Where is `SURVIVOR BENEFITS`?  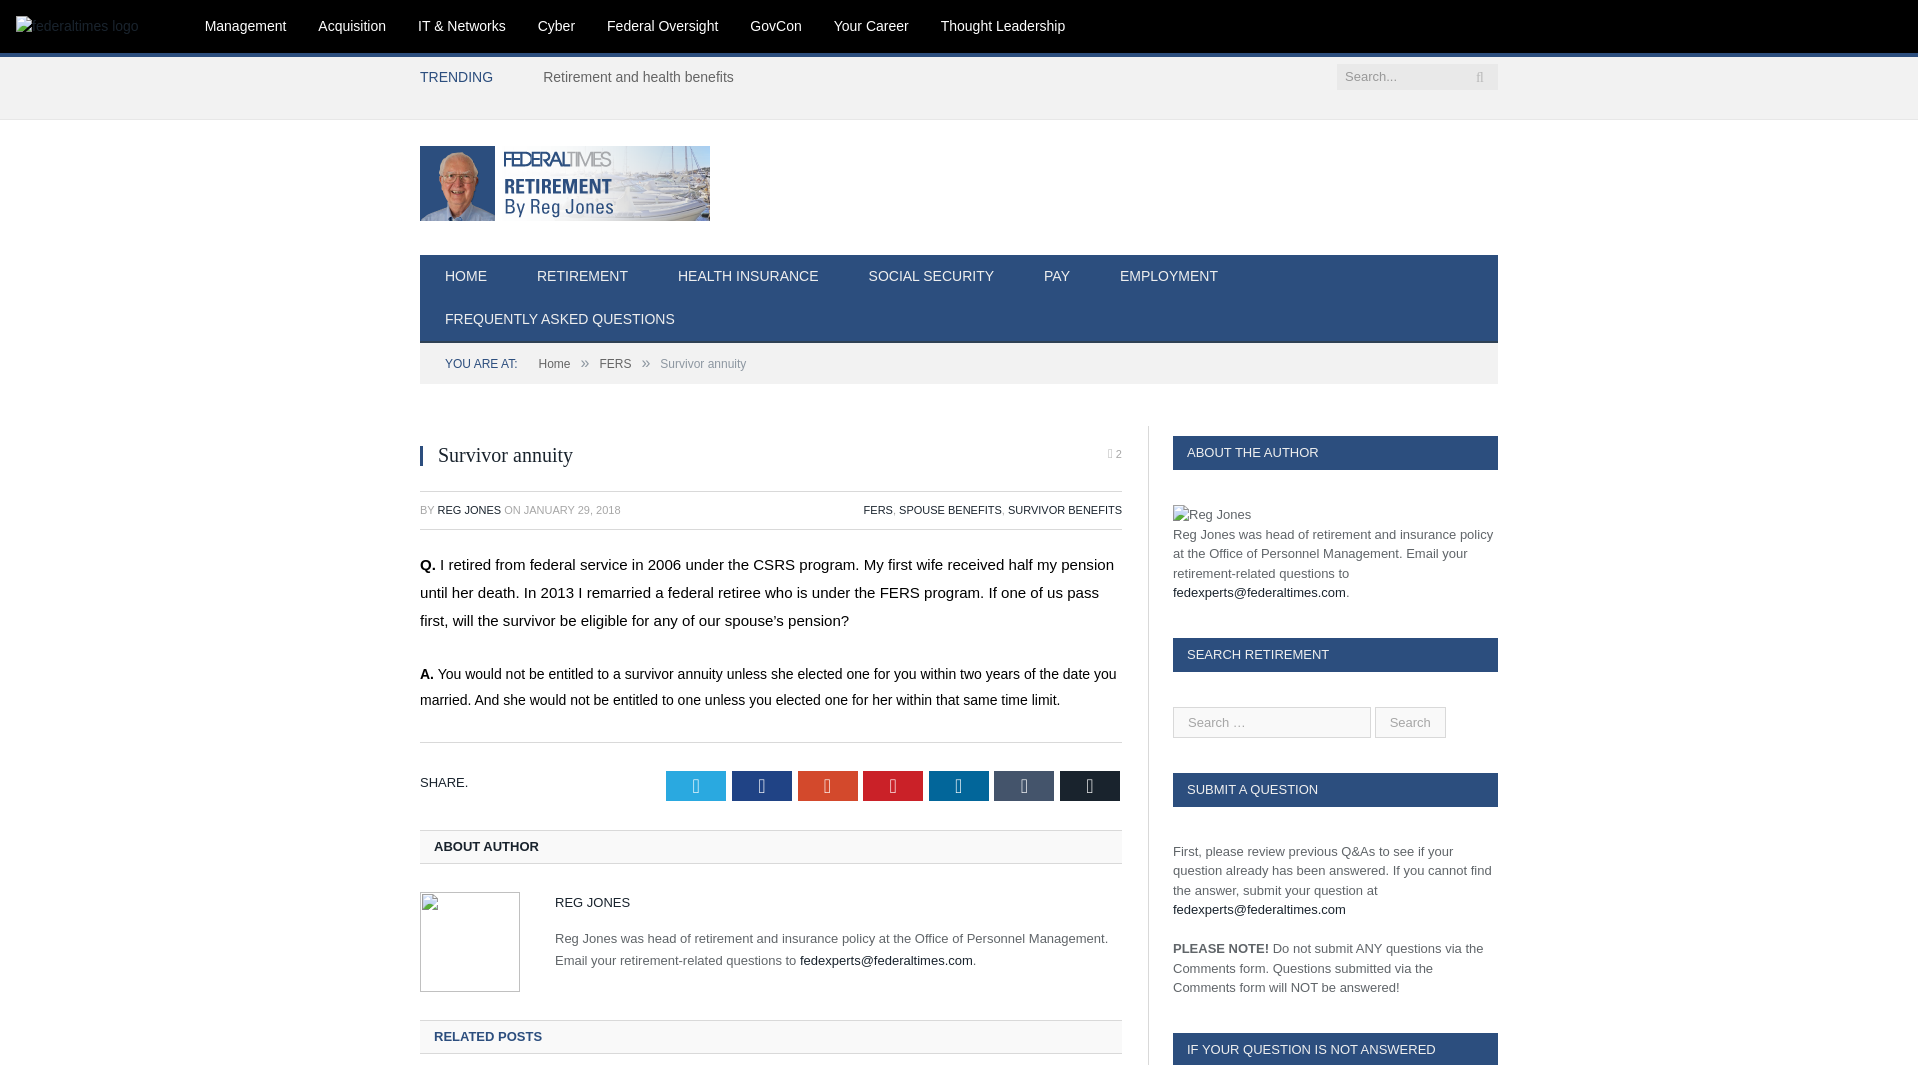 SURVIVOR BENEFITS is located at coordinates (1064, 510).